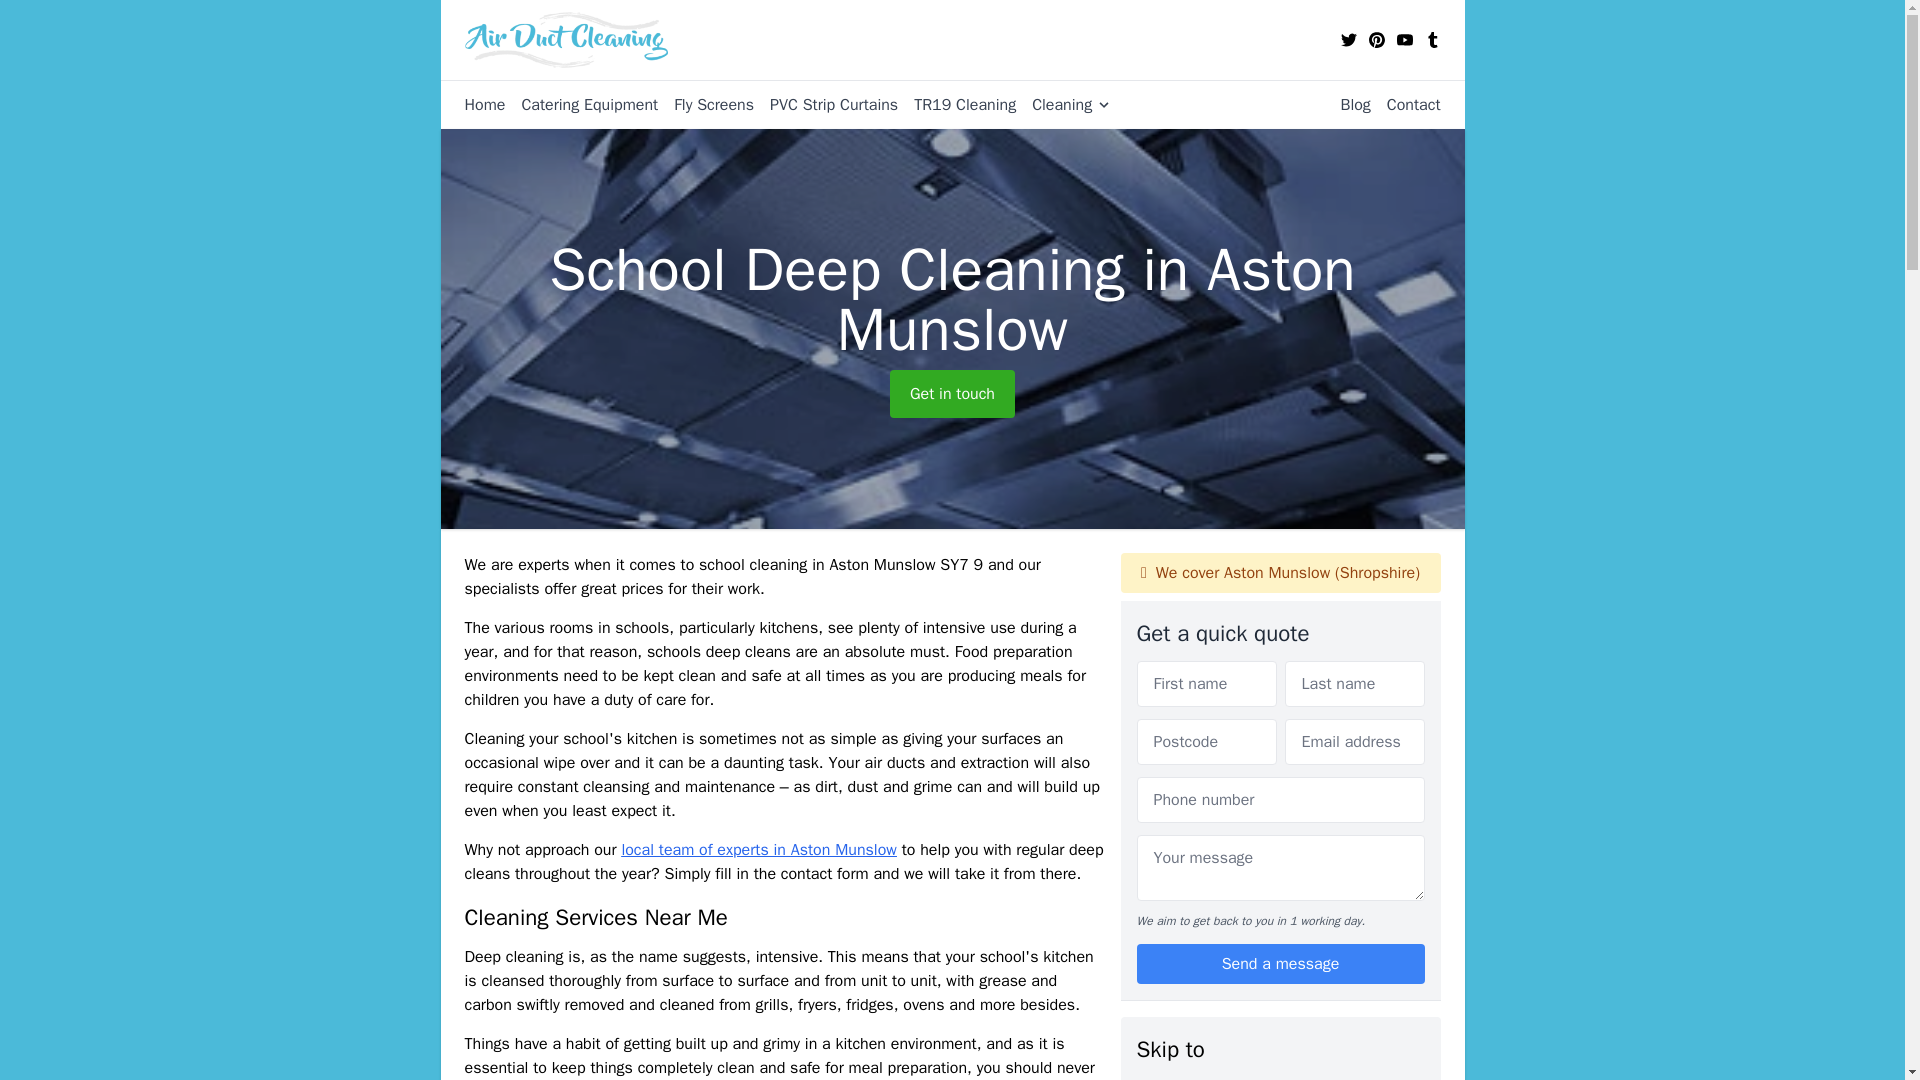 The width and height of the screenshot is (1920, 1080). What do you see at coordinates (1063, 104) in the screenshot?
I see `Cleaning` at bounding box center [1063, 104].